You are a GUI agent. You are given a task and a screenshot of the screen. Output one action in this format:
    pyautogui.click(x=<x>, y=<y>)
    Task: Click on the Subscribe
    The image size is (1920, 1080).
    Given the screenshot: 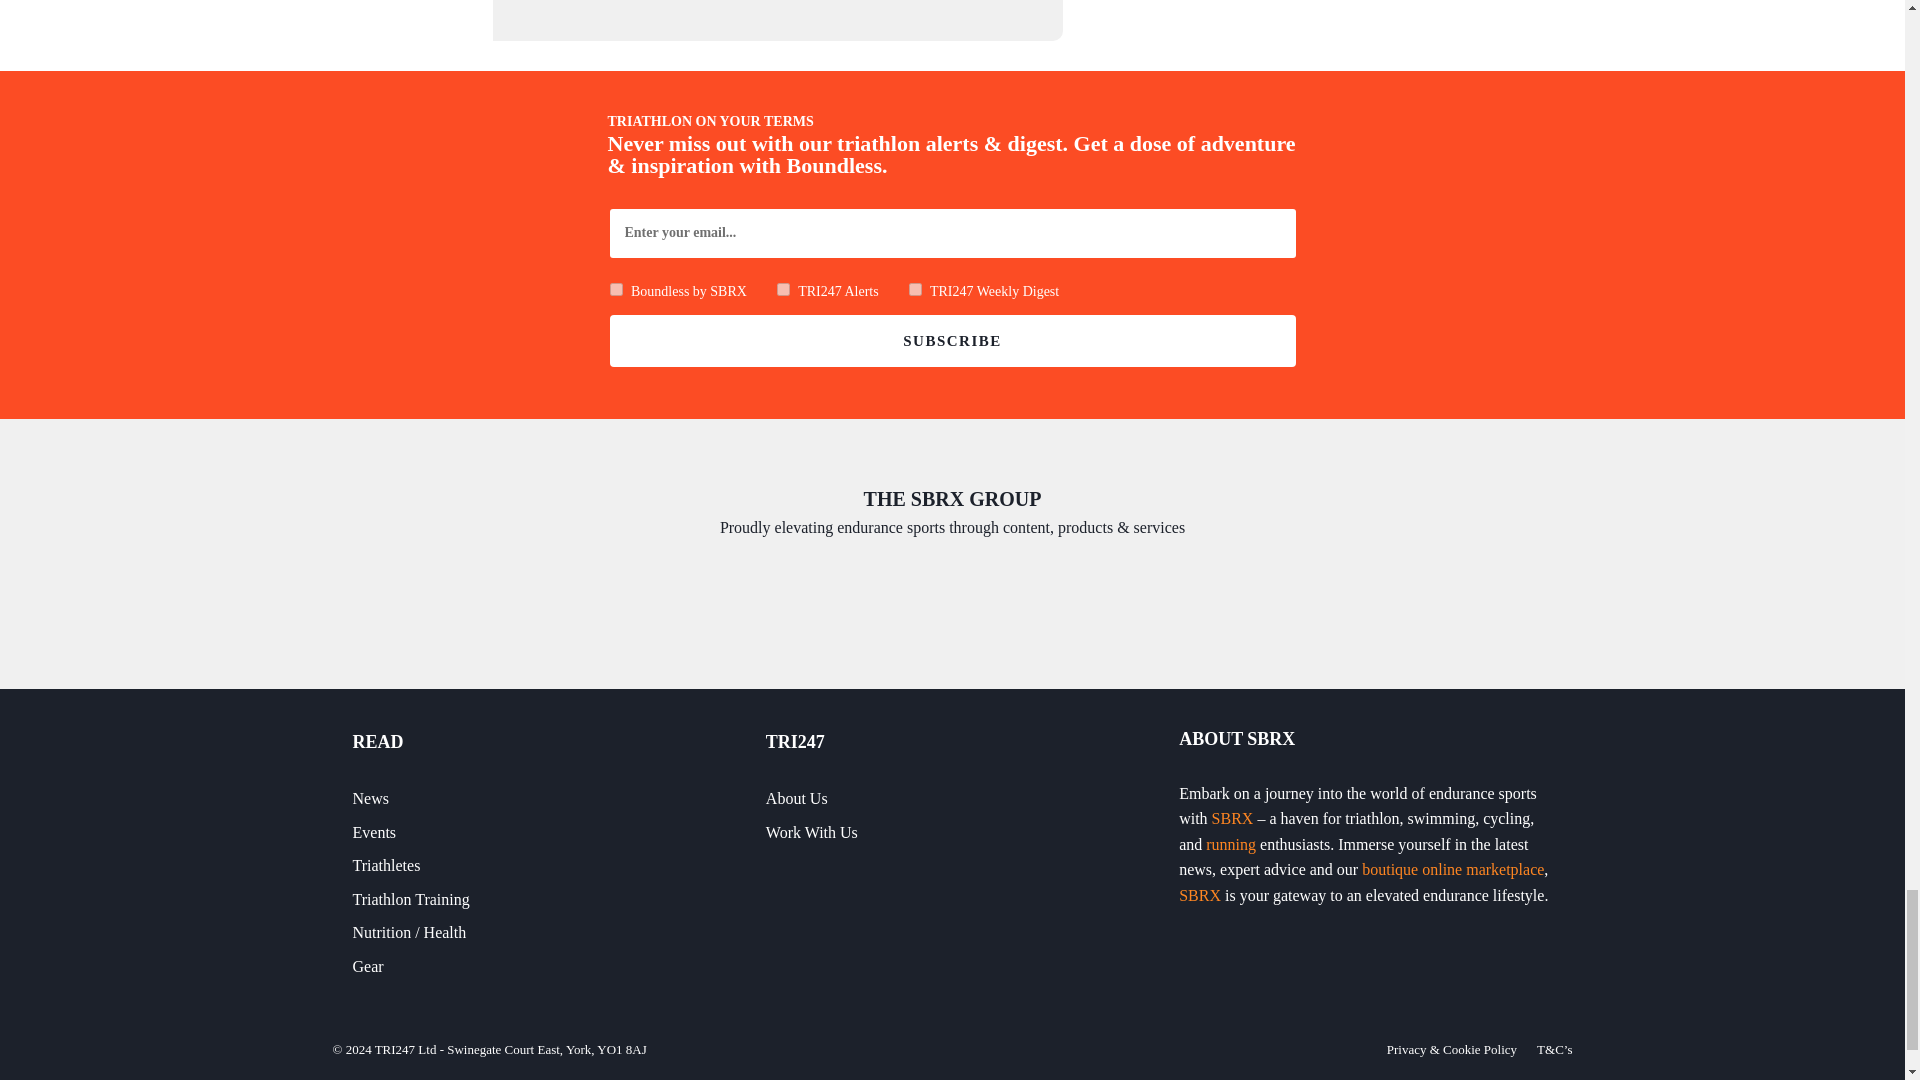 What is the action you would take?
    pyautogui.click(x=953, y=342)
    